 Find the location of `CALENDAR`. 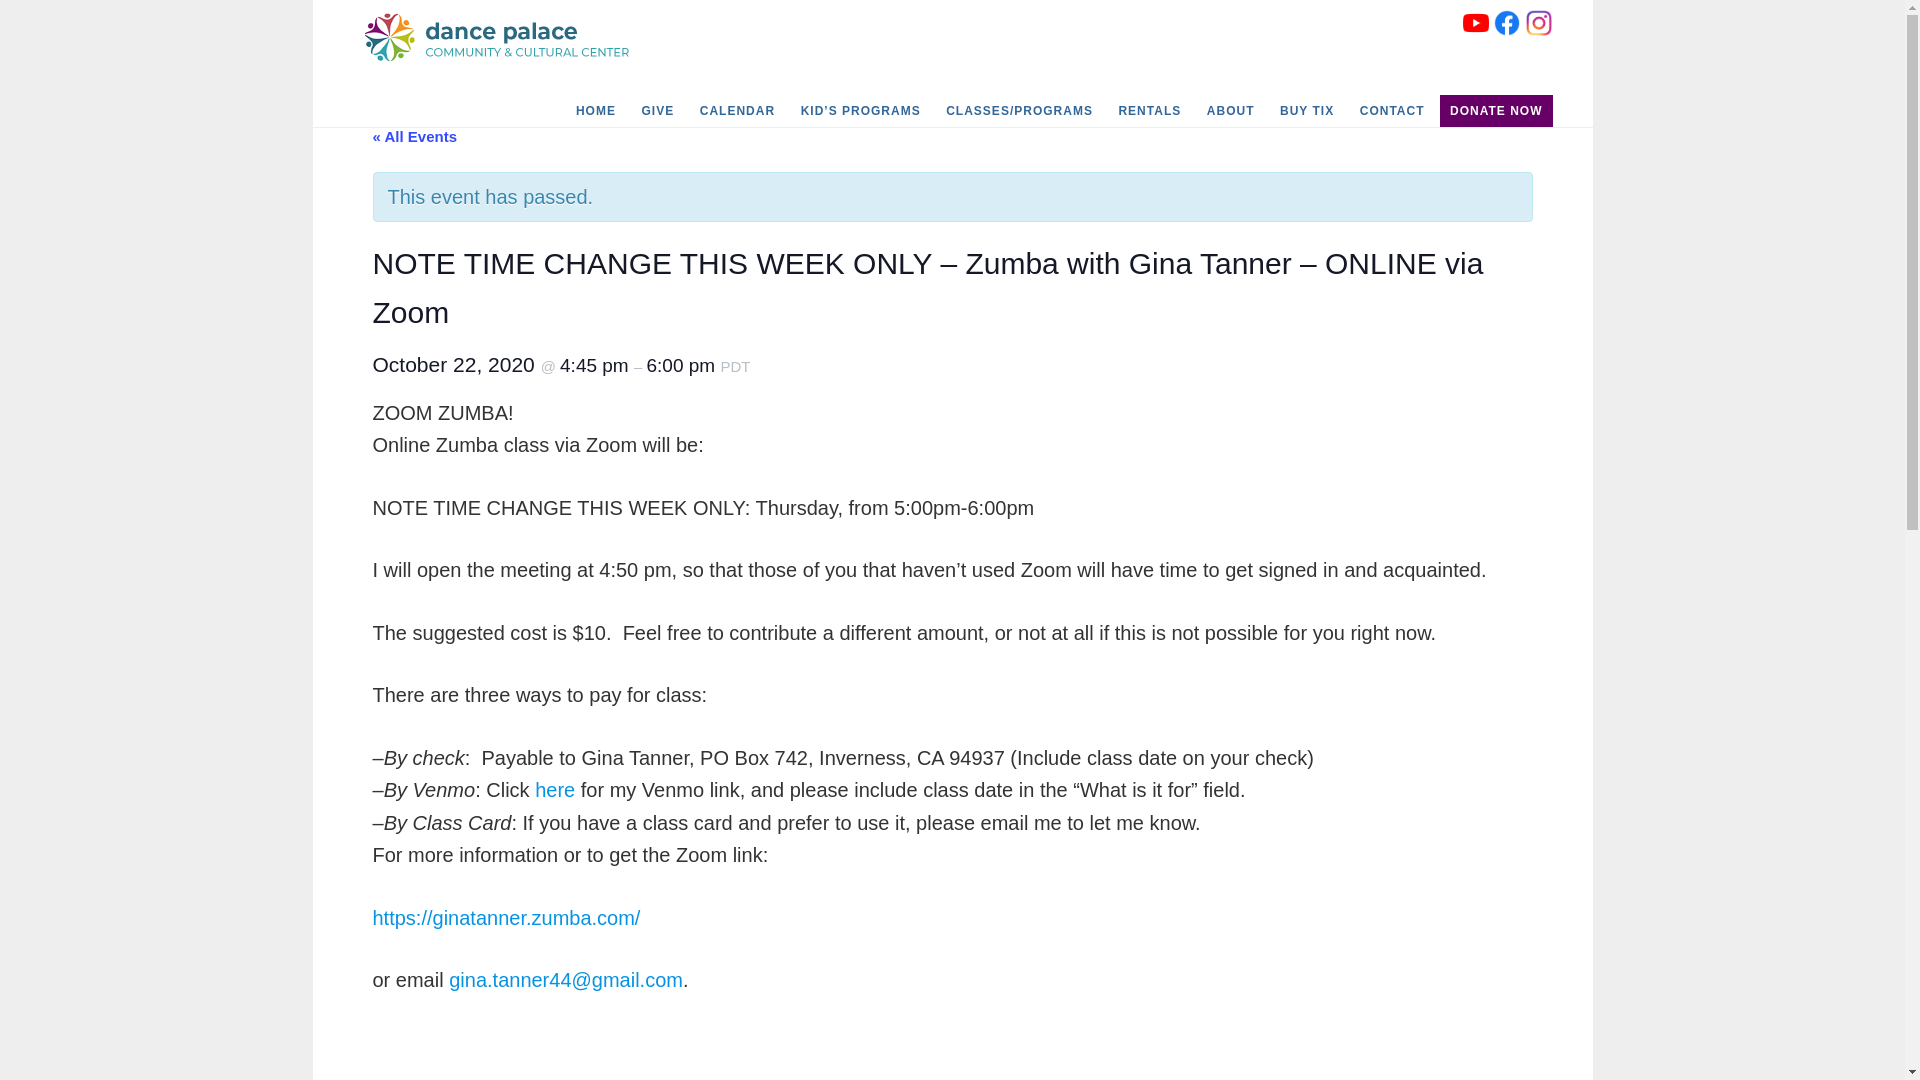

CALENDAR is located at coordinates (737, 111).